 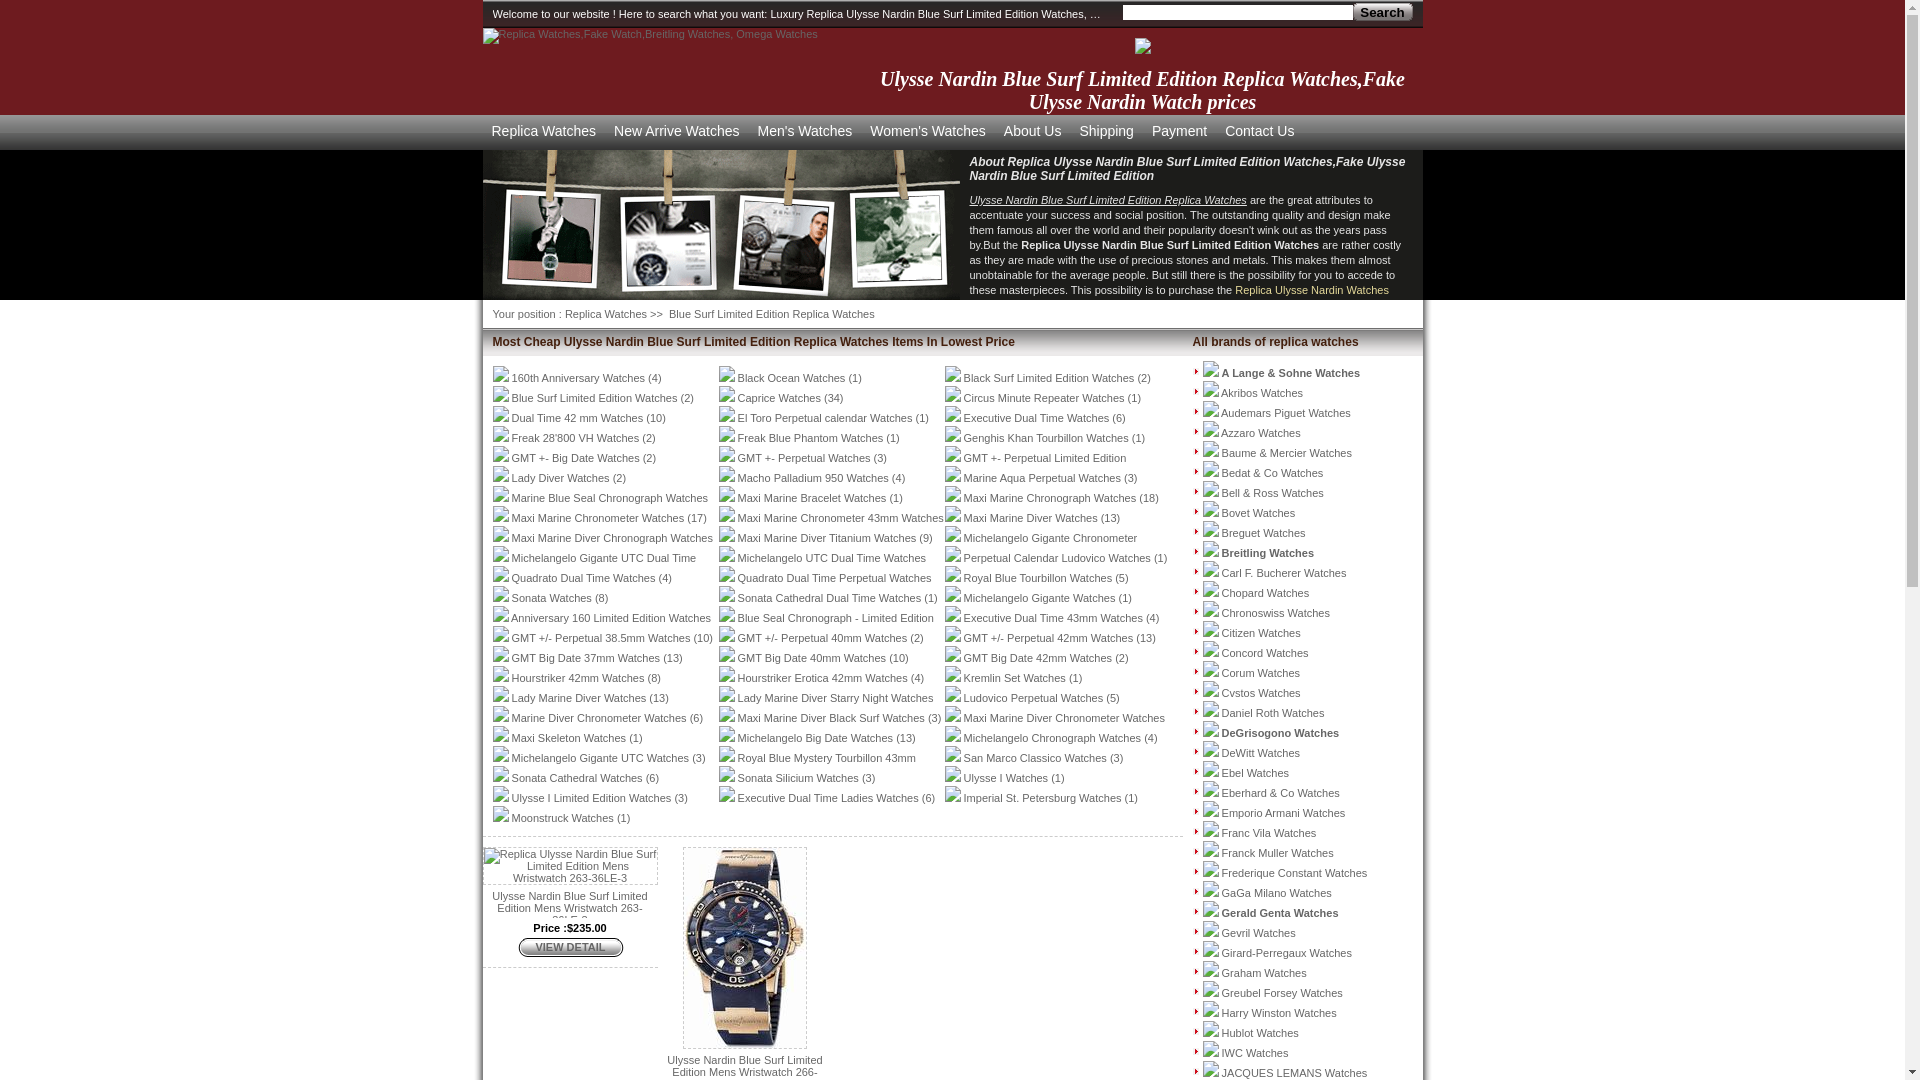 What do you see at coordinates (1050, 498) in the screenshot?
I see `Maxi Marine Chronograph Watches` at bounding box center [1050, 498].